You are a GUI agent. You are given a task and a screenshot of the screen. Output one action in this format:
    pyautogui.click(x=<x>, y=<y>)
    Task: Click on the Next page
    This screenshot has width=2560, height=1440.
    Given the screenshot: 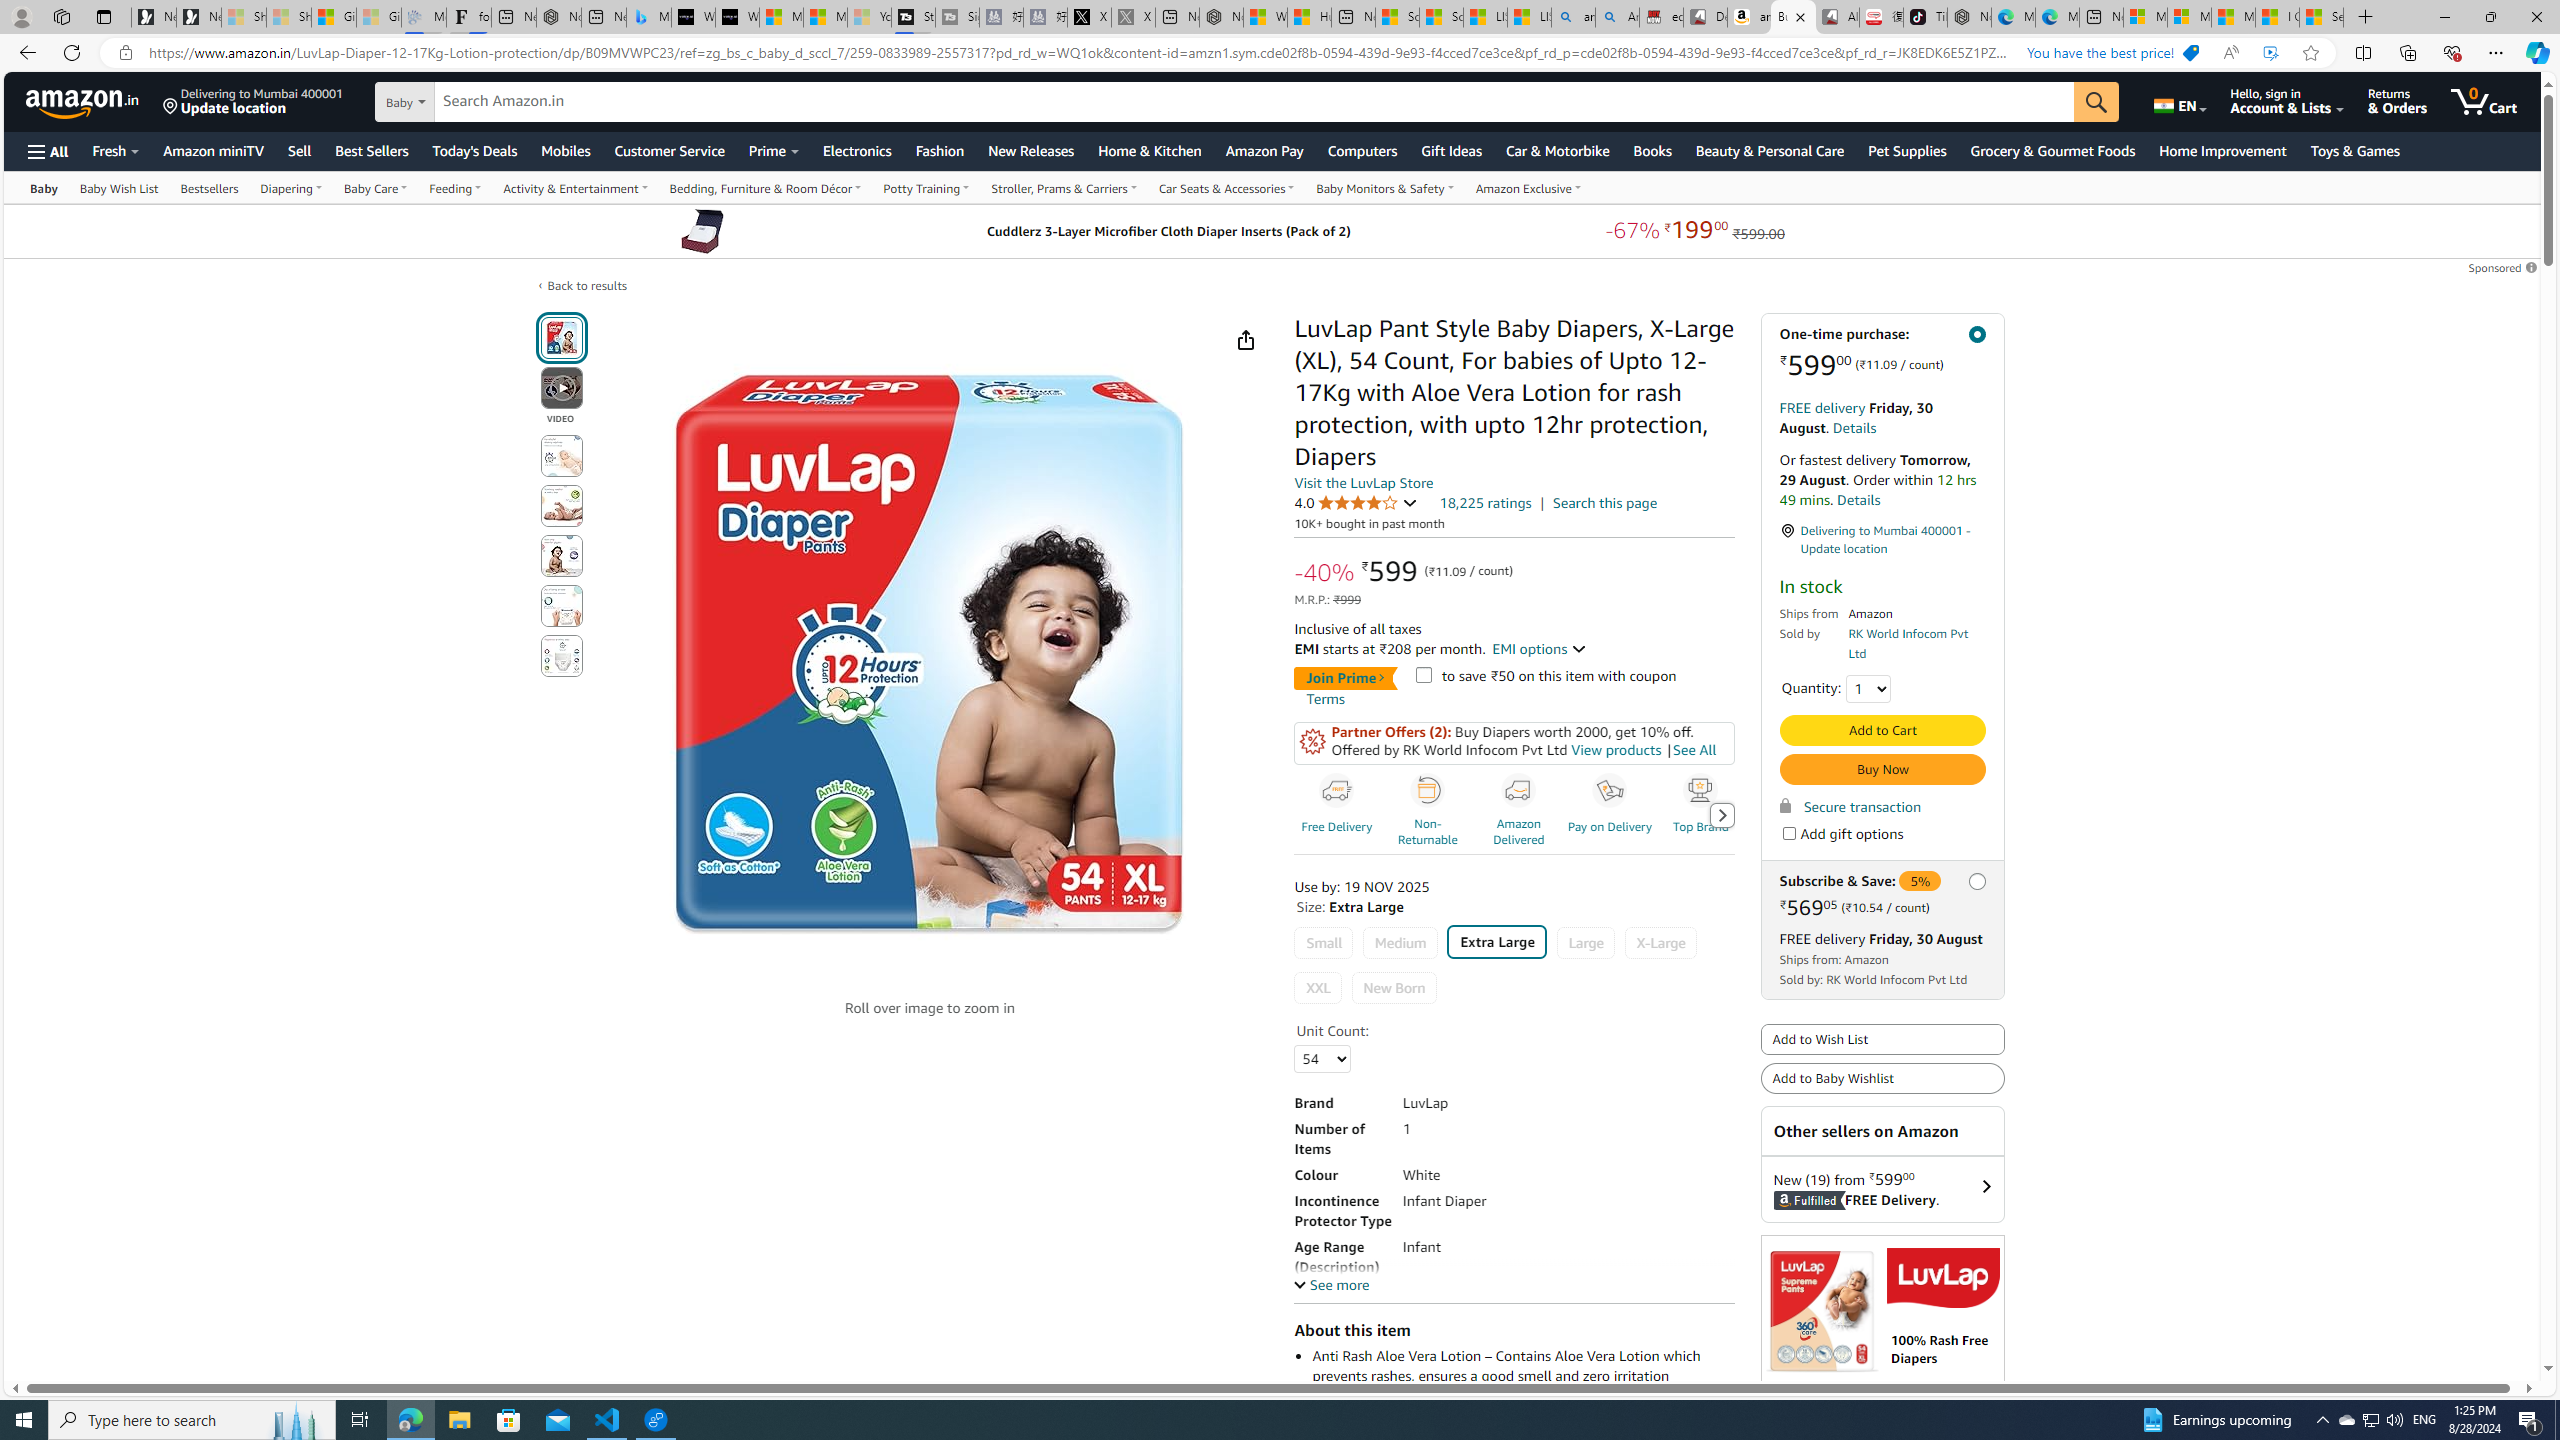 What is the action you would take?
    pyautogui.click(x=1722, y=816)
    